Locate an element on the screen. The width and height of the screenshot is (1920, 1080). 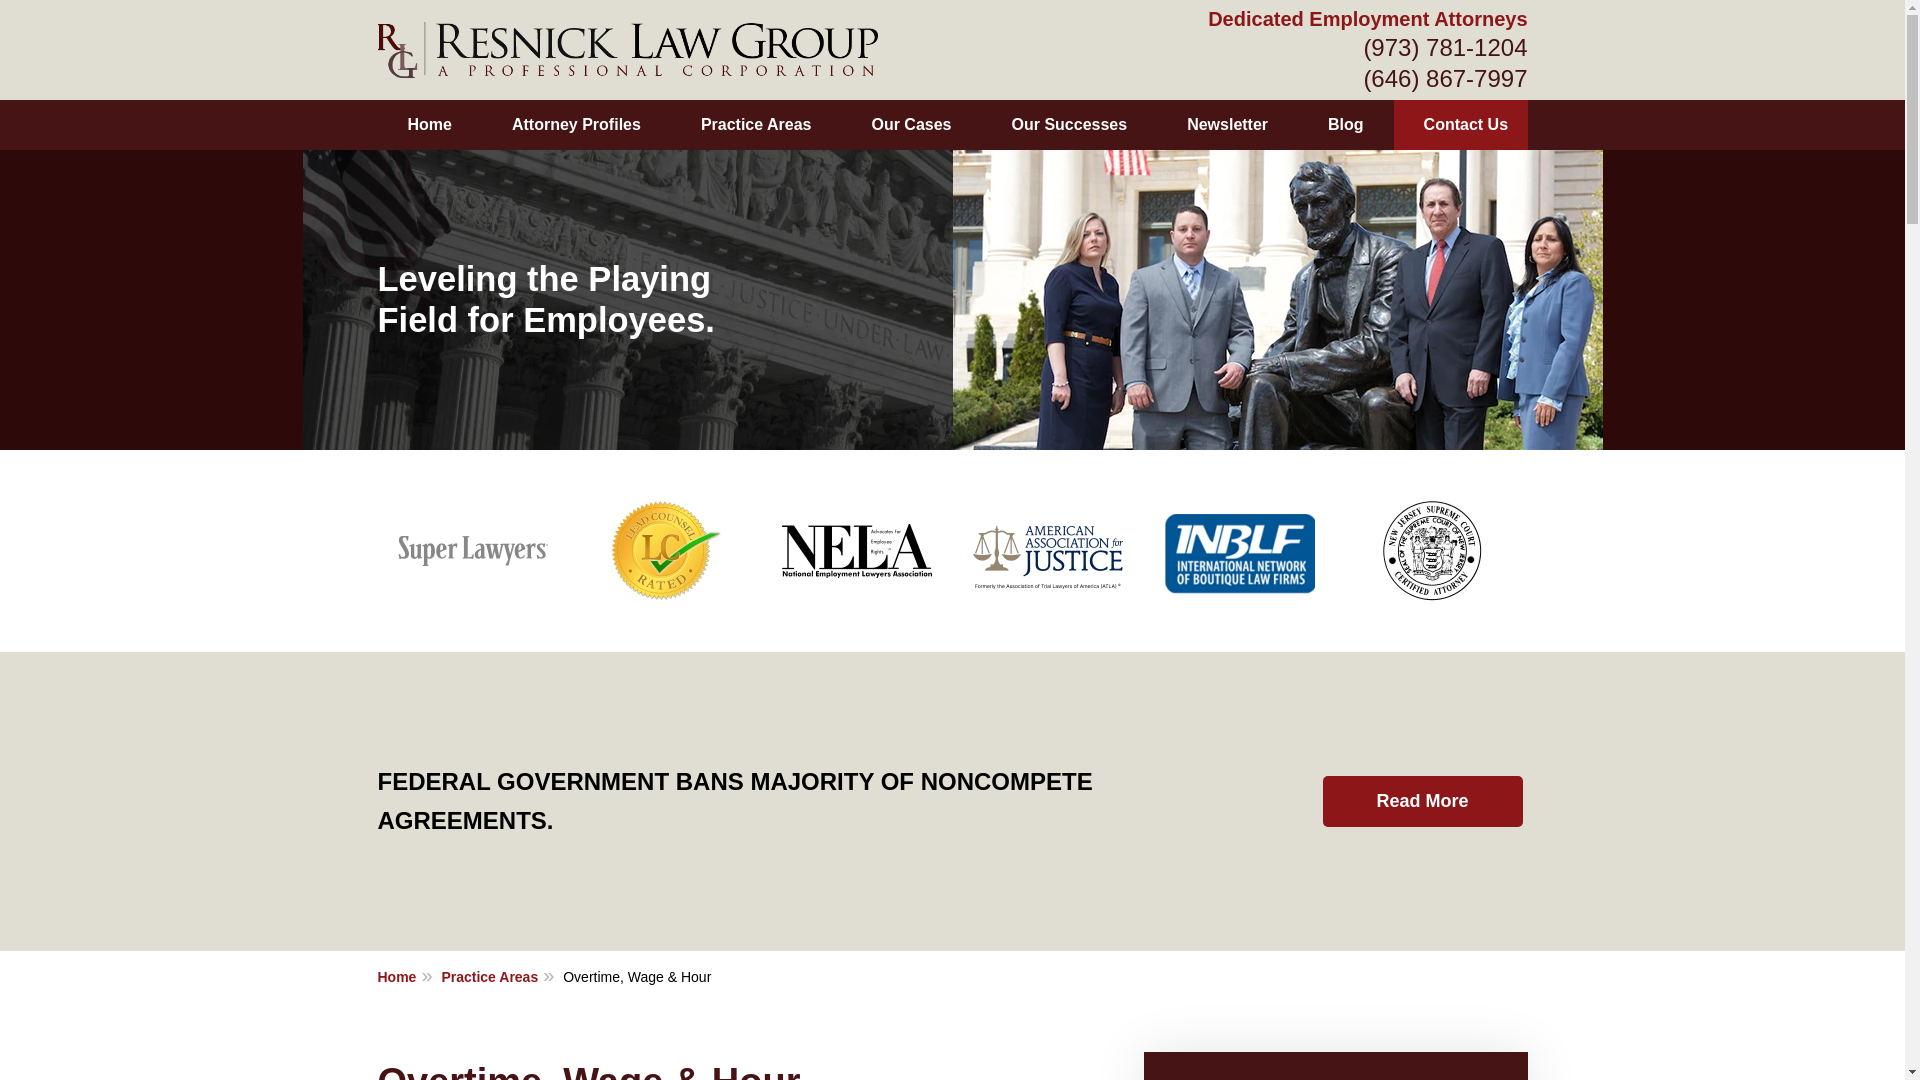
Dedicated Employment Attorneys is located at coordinates (1366, 18).